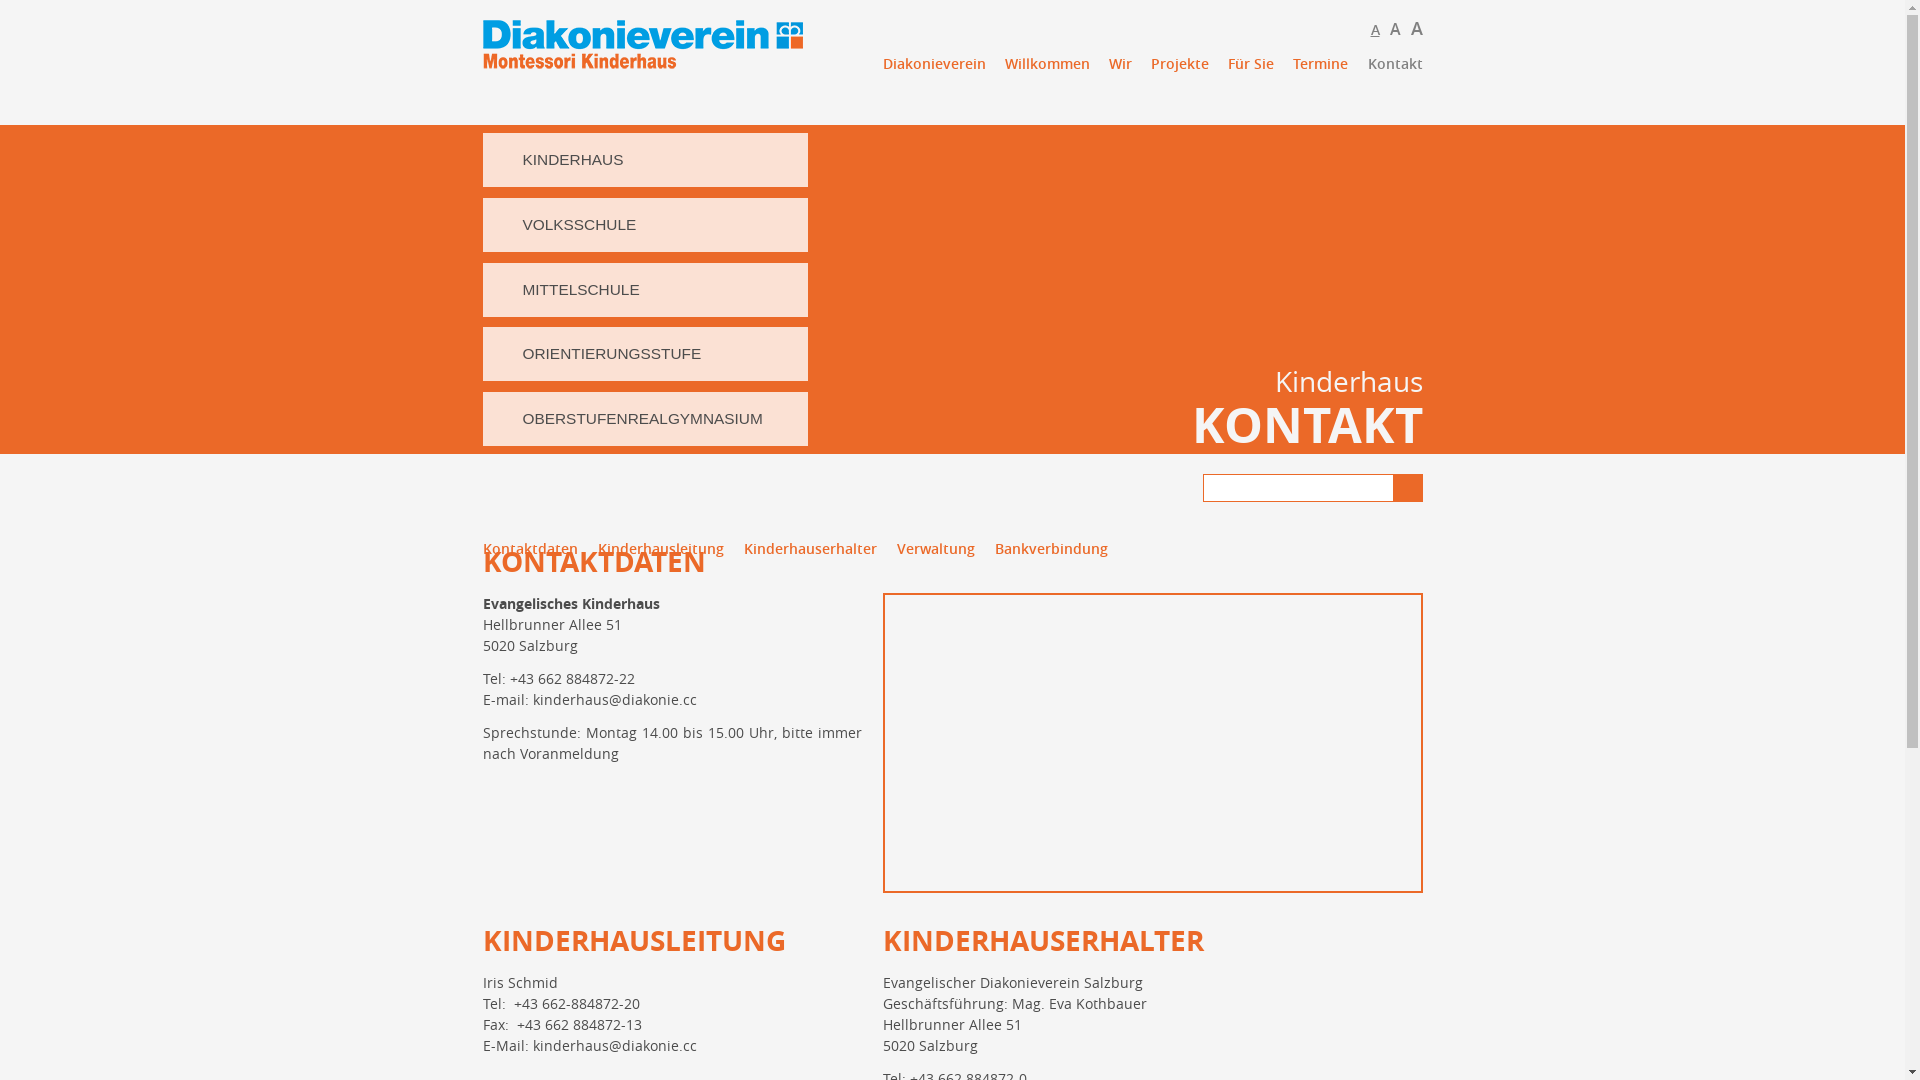 The image size is (1920, 1080). I want to click on VOLKSSCHULE, so click(645, 225).